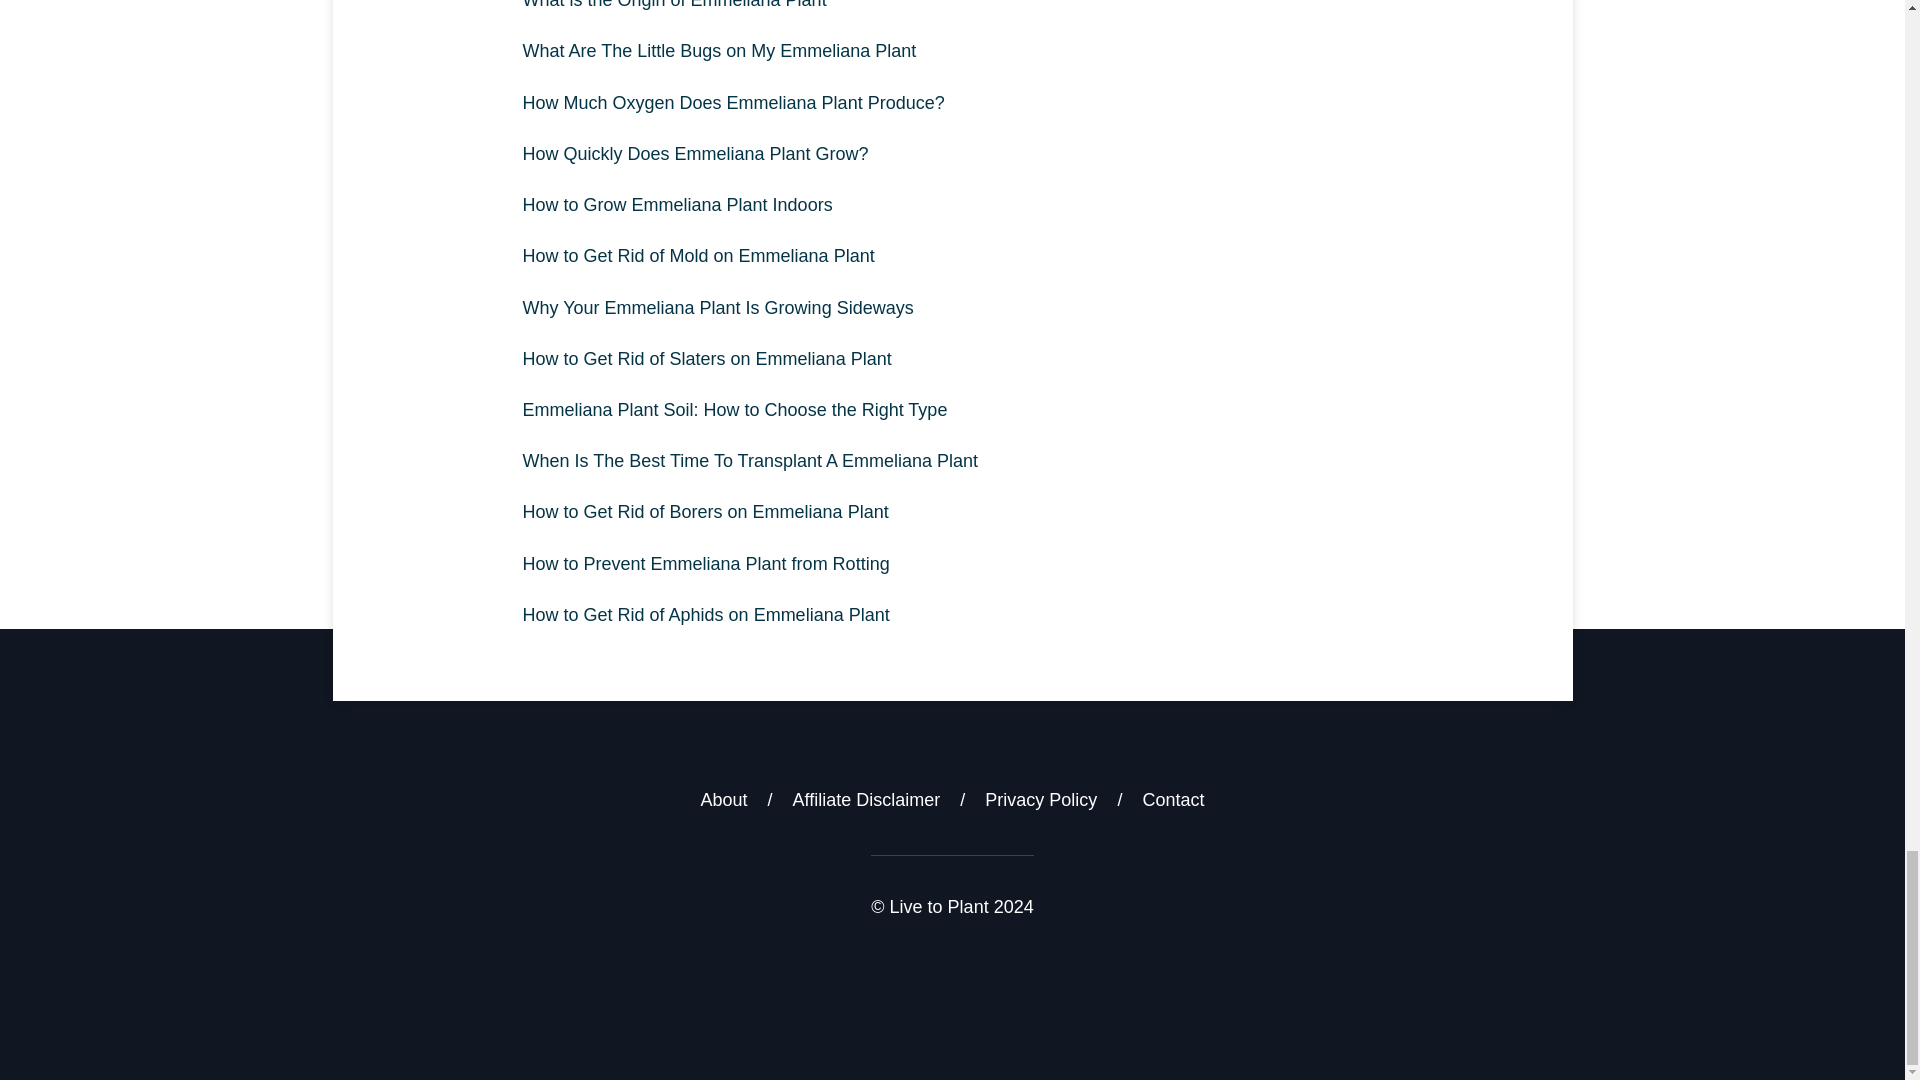 Image resolution: width=1920 pixels, height=1080 pixels. Describe the element at coordinates (952, 50) in the screenshot. I see `What Are The Little Bugs on My Emmeliana Plant` at that location.